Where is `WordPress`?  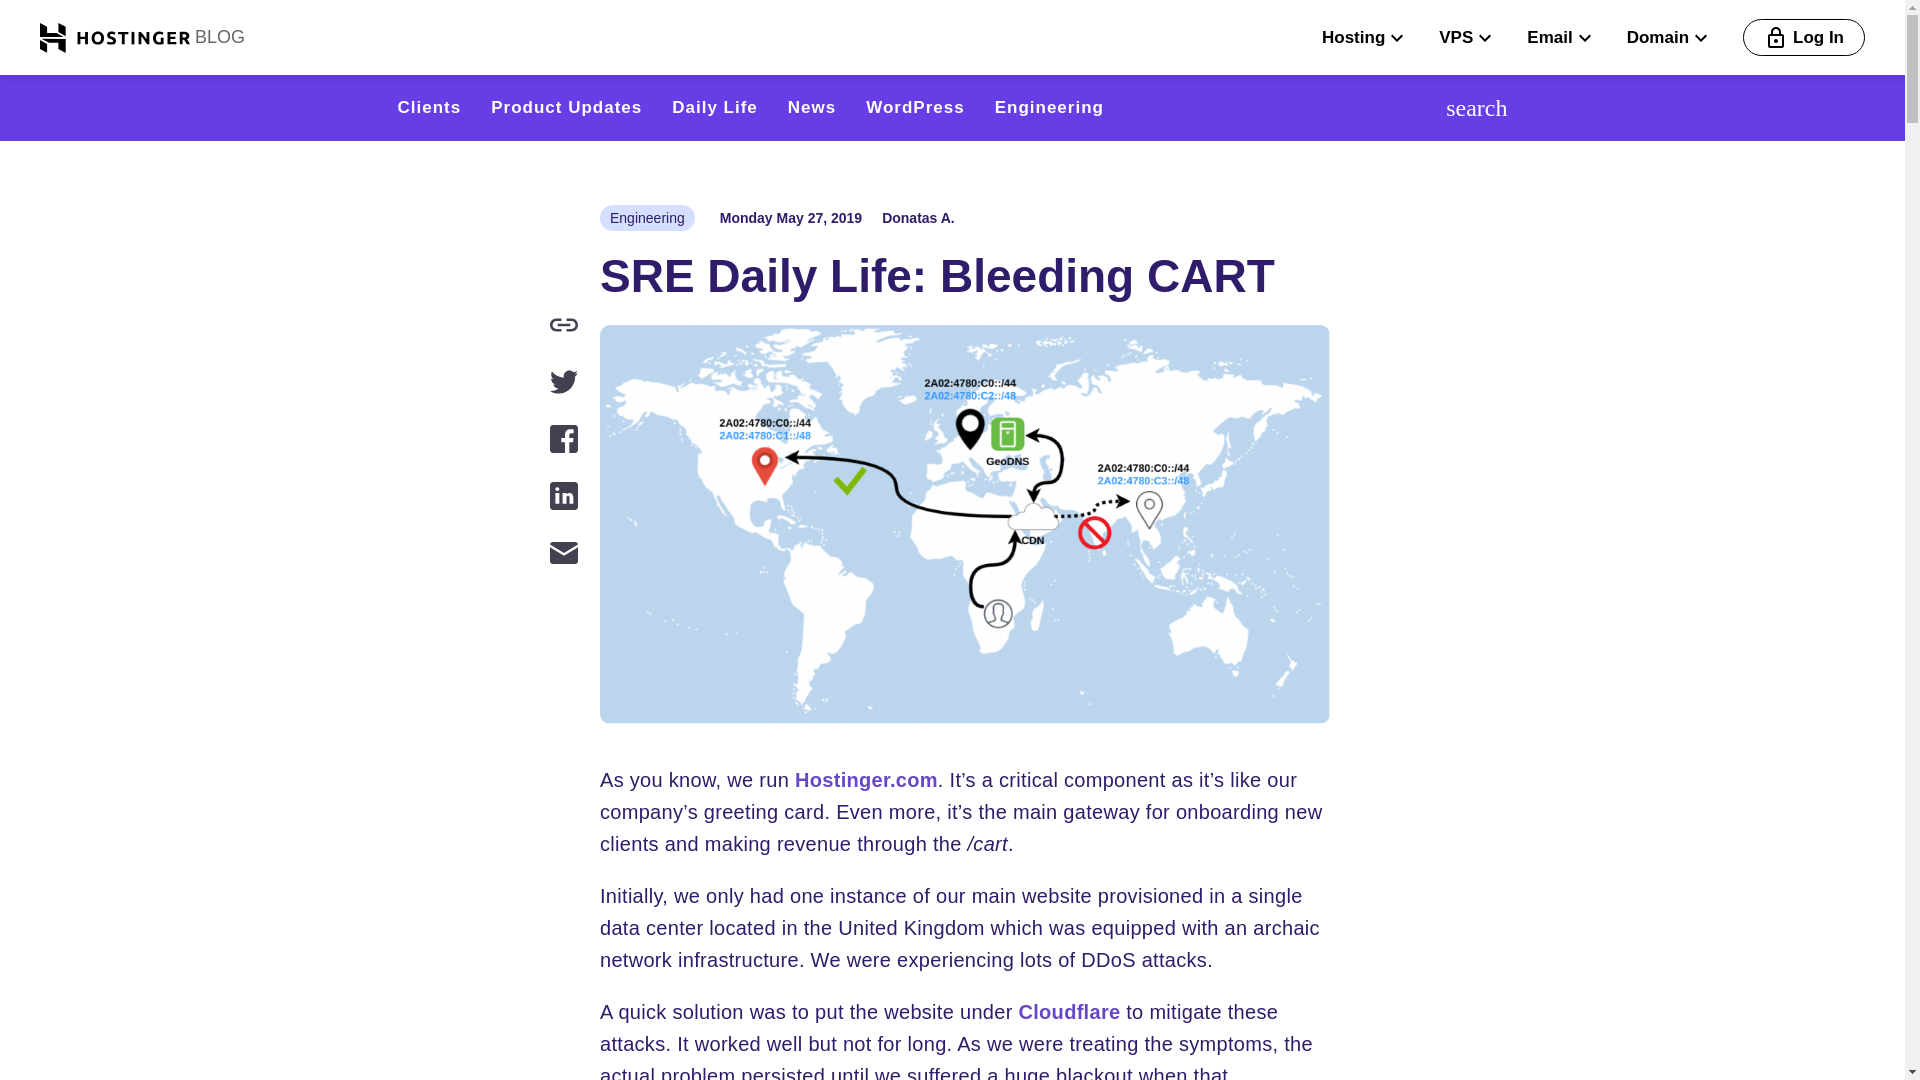 WordPress is located at coordinates (914, 107).